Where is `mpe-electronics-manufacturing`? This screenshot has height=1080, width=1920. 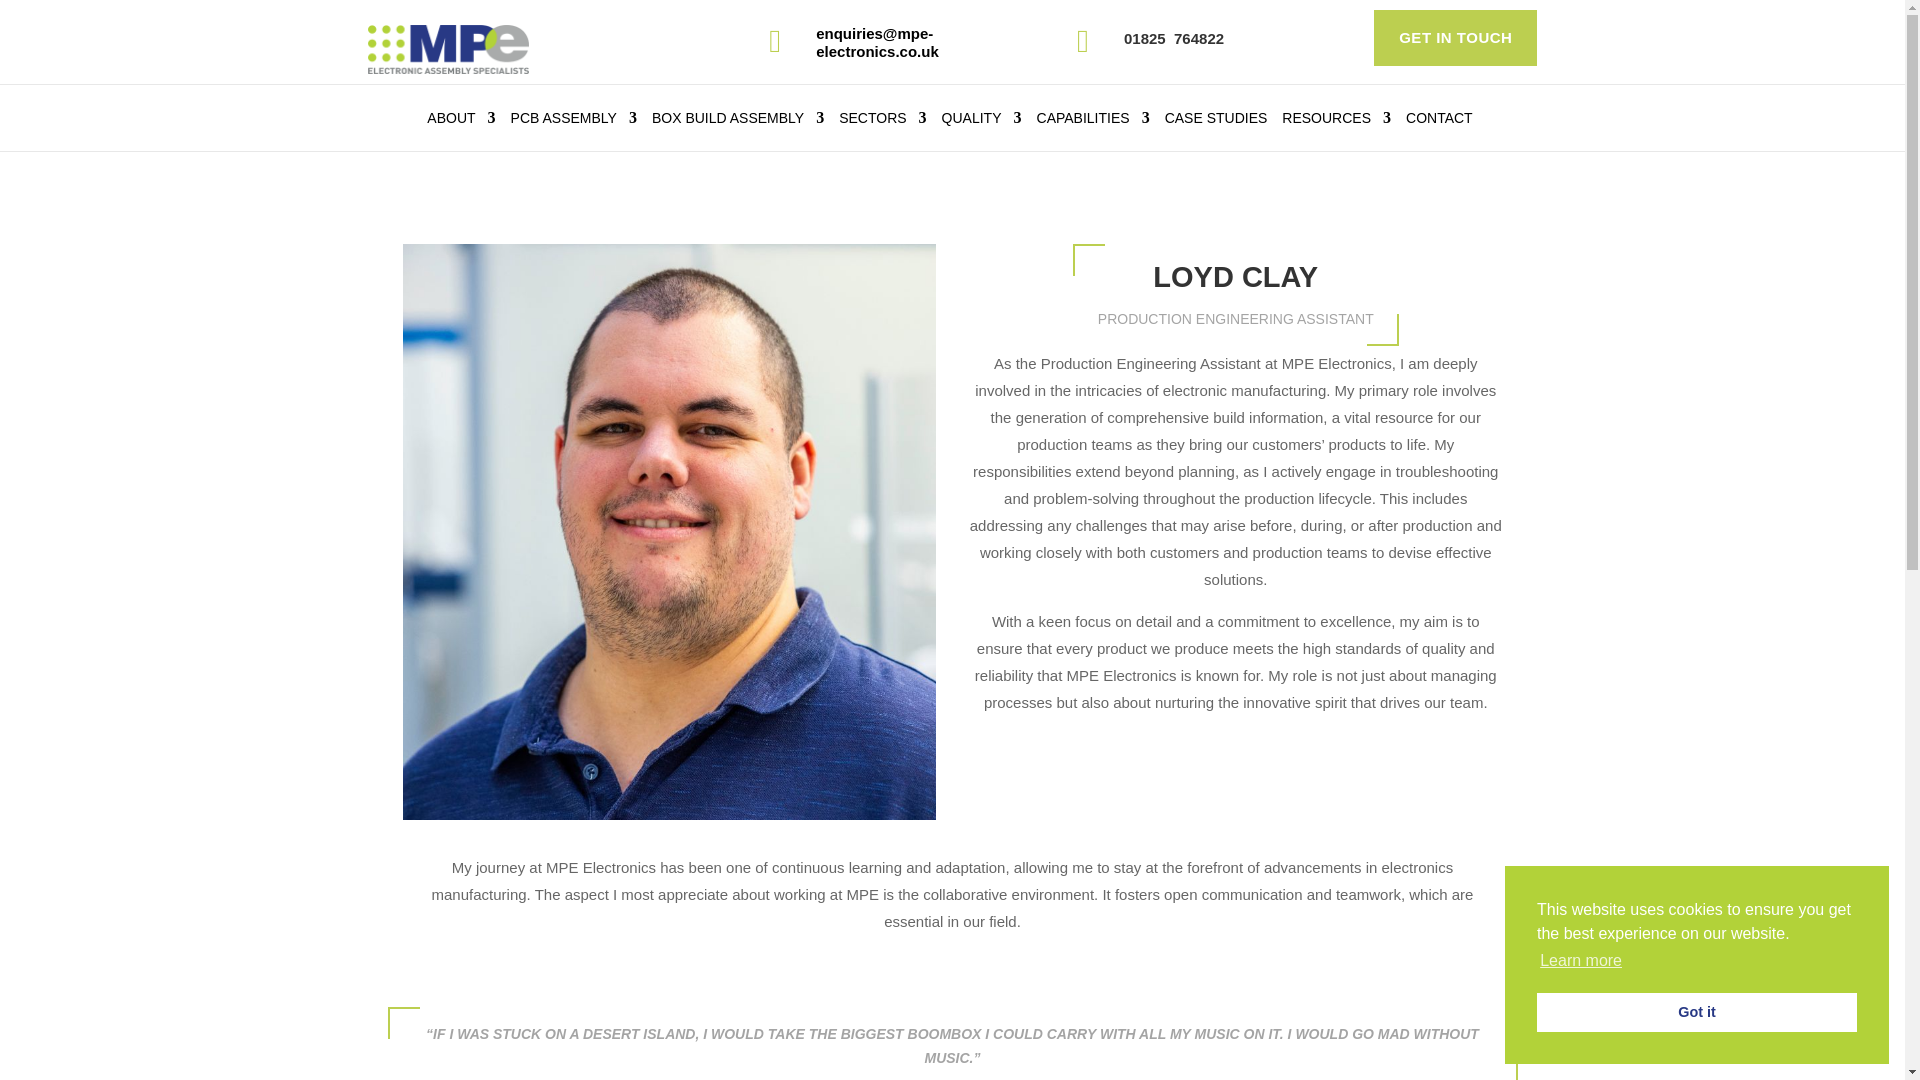
mpe-electronics-manufacturing is located at coordinates (448, 49).